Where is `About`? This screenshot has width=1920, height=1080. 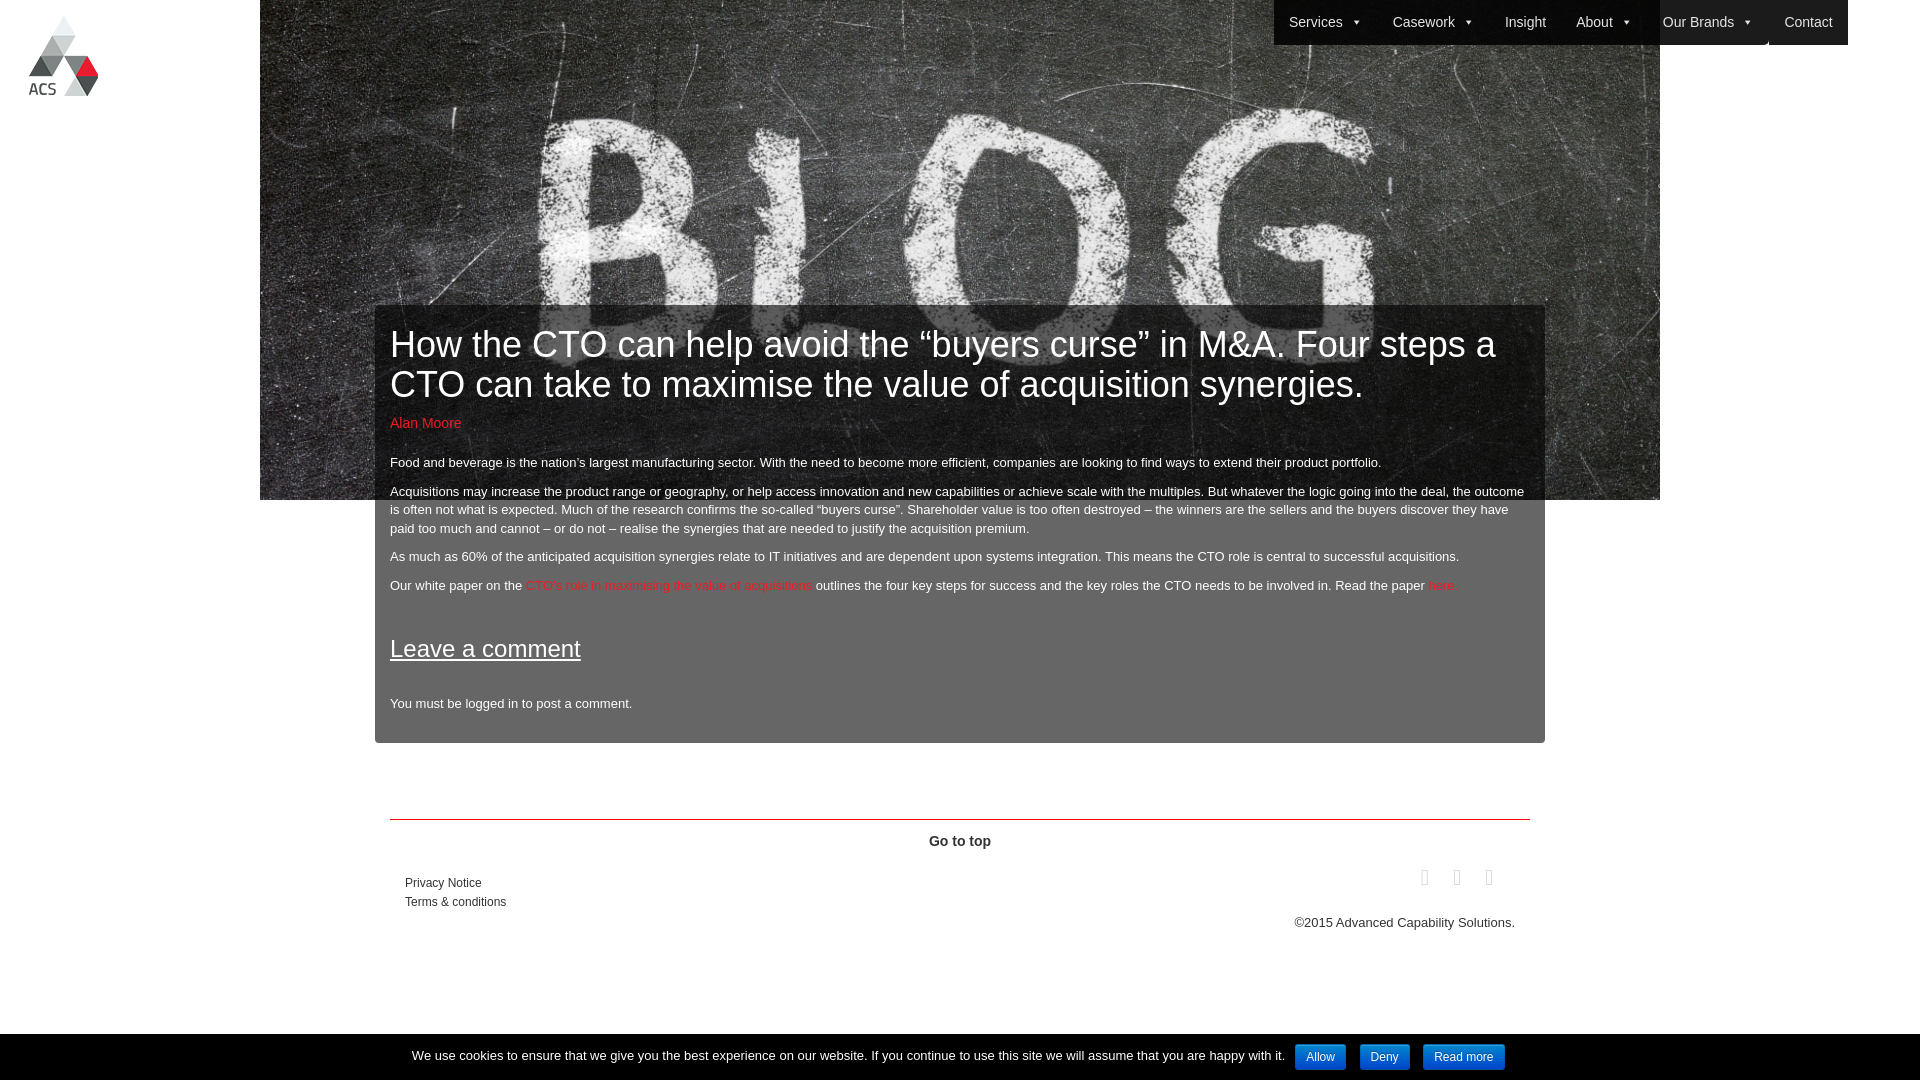
About is located at coordinates (1604, 22).